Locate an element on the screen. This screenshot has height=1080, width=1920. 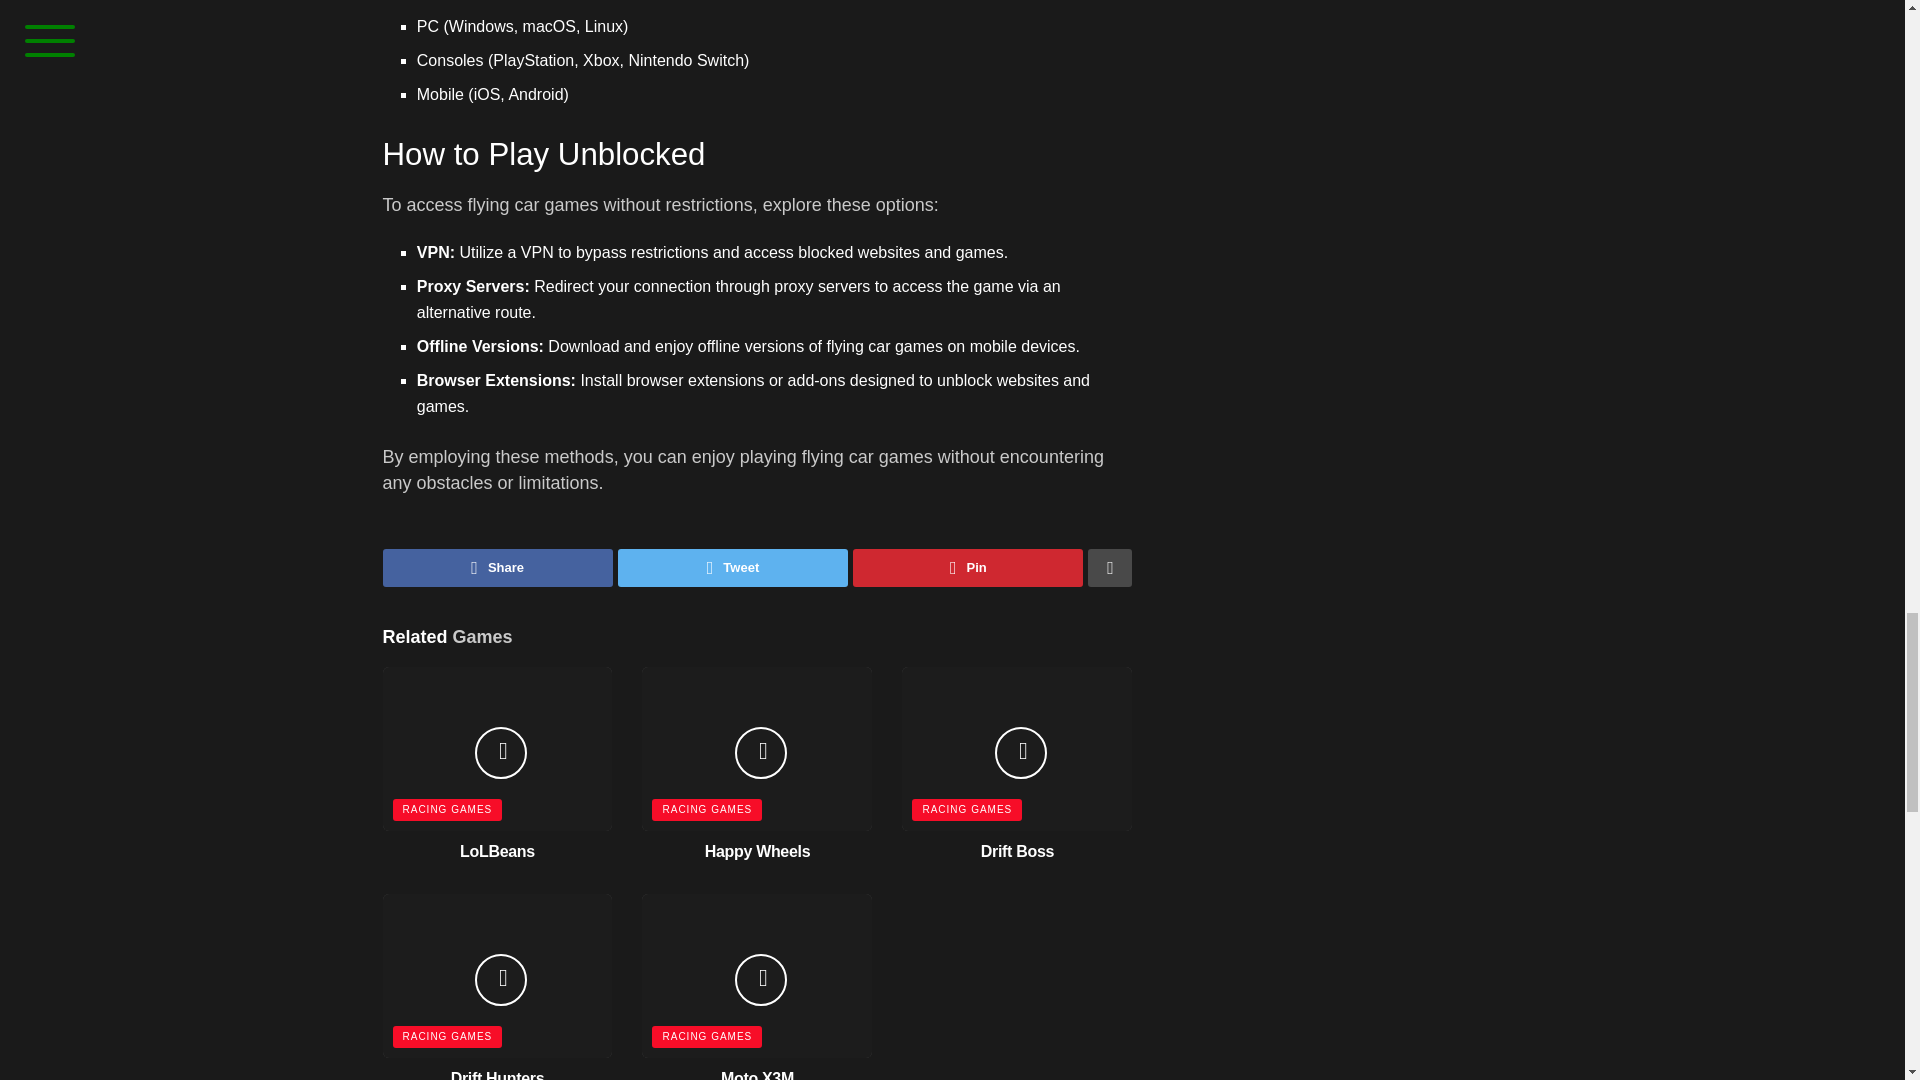
RACING GAMES is located at coordinates (707, 810).